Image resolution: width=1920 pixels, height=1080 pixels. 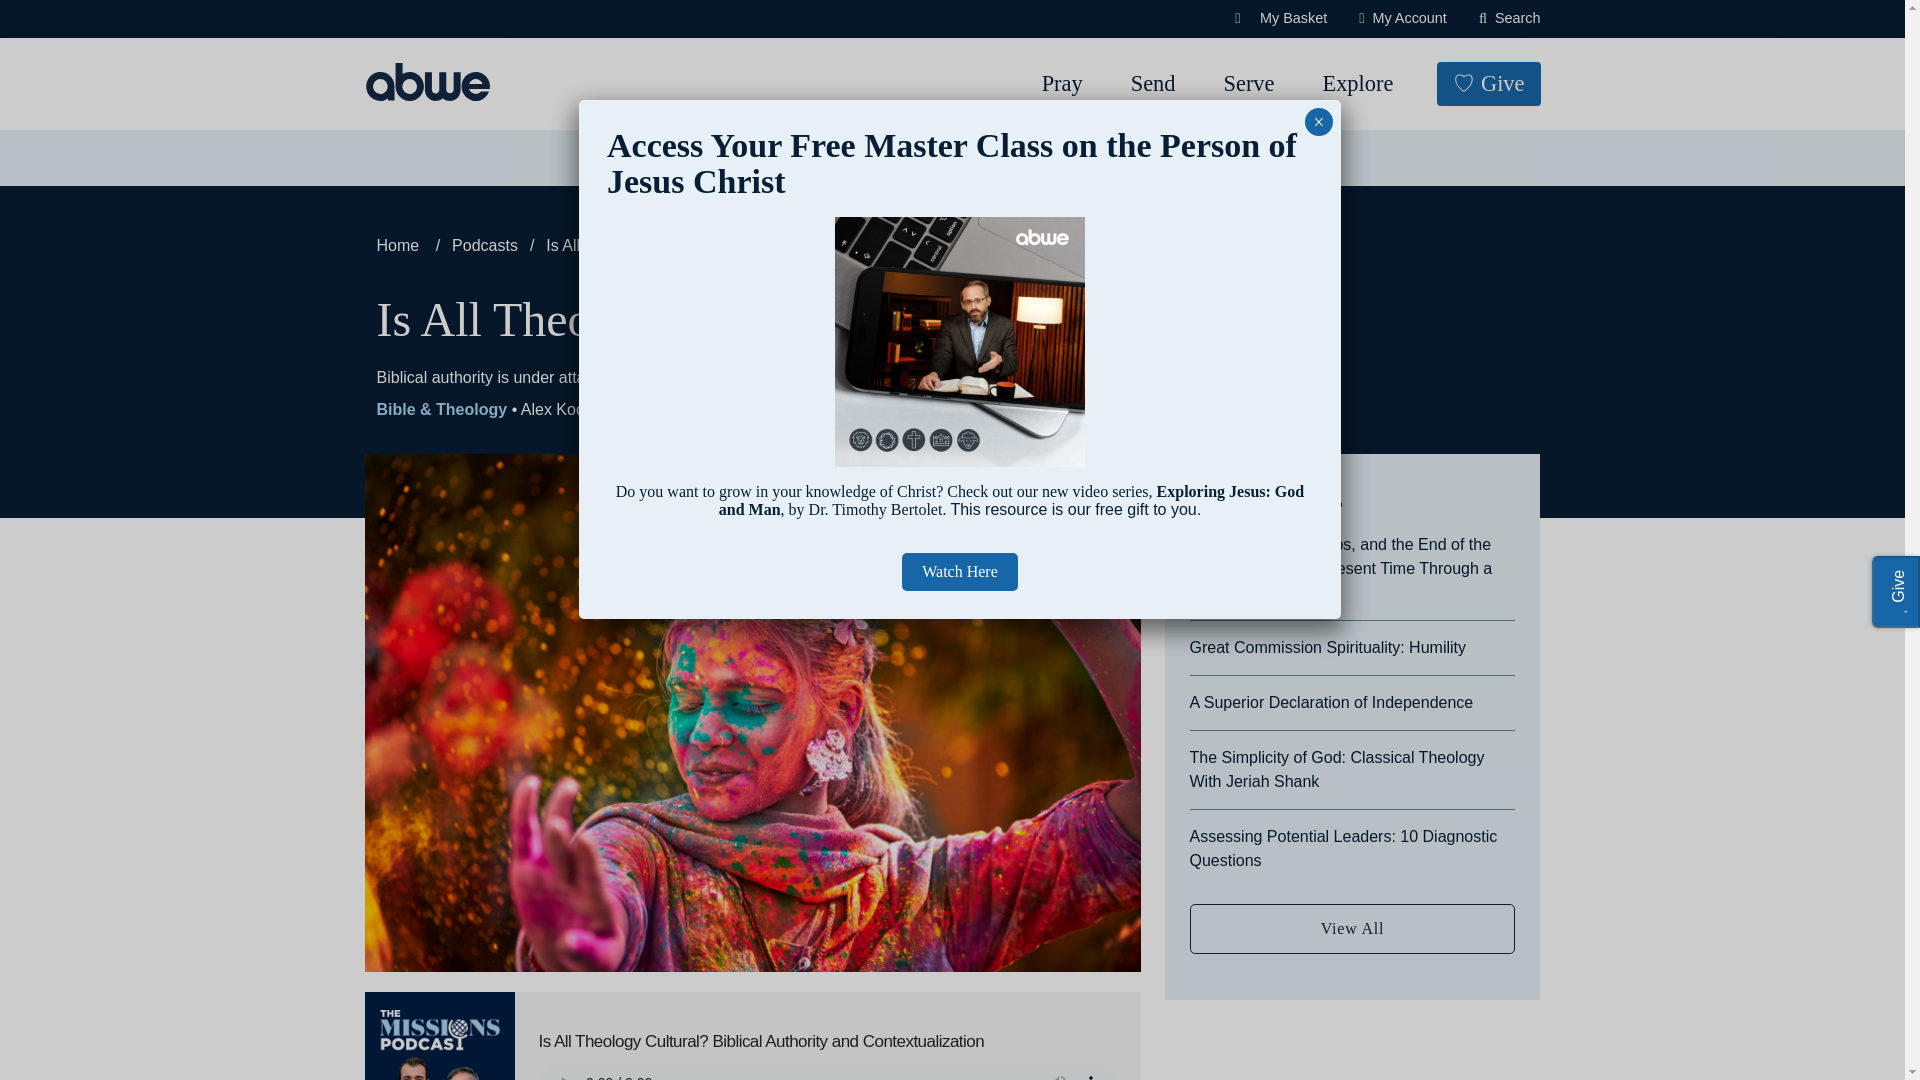 What do you see at coordinates (1280, 18) in the screenshot?
I see `My Basket` at bounding box center [1280, 18].